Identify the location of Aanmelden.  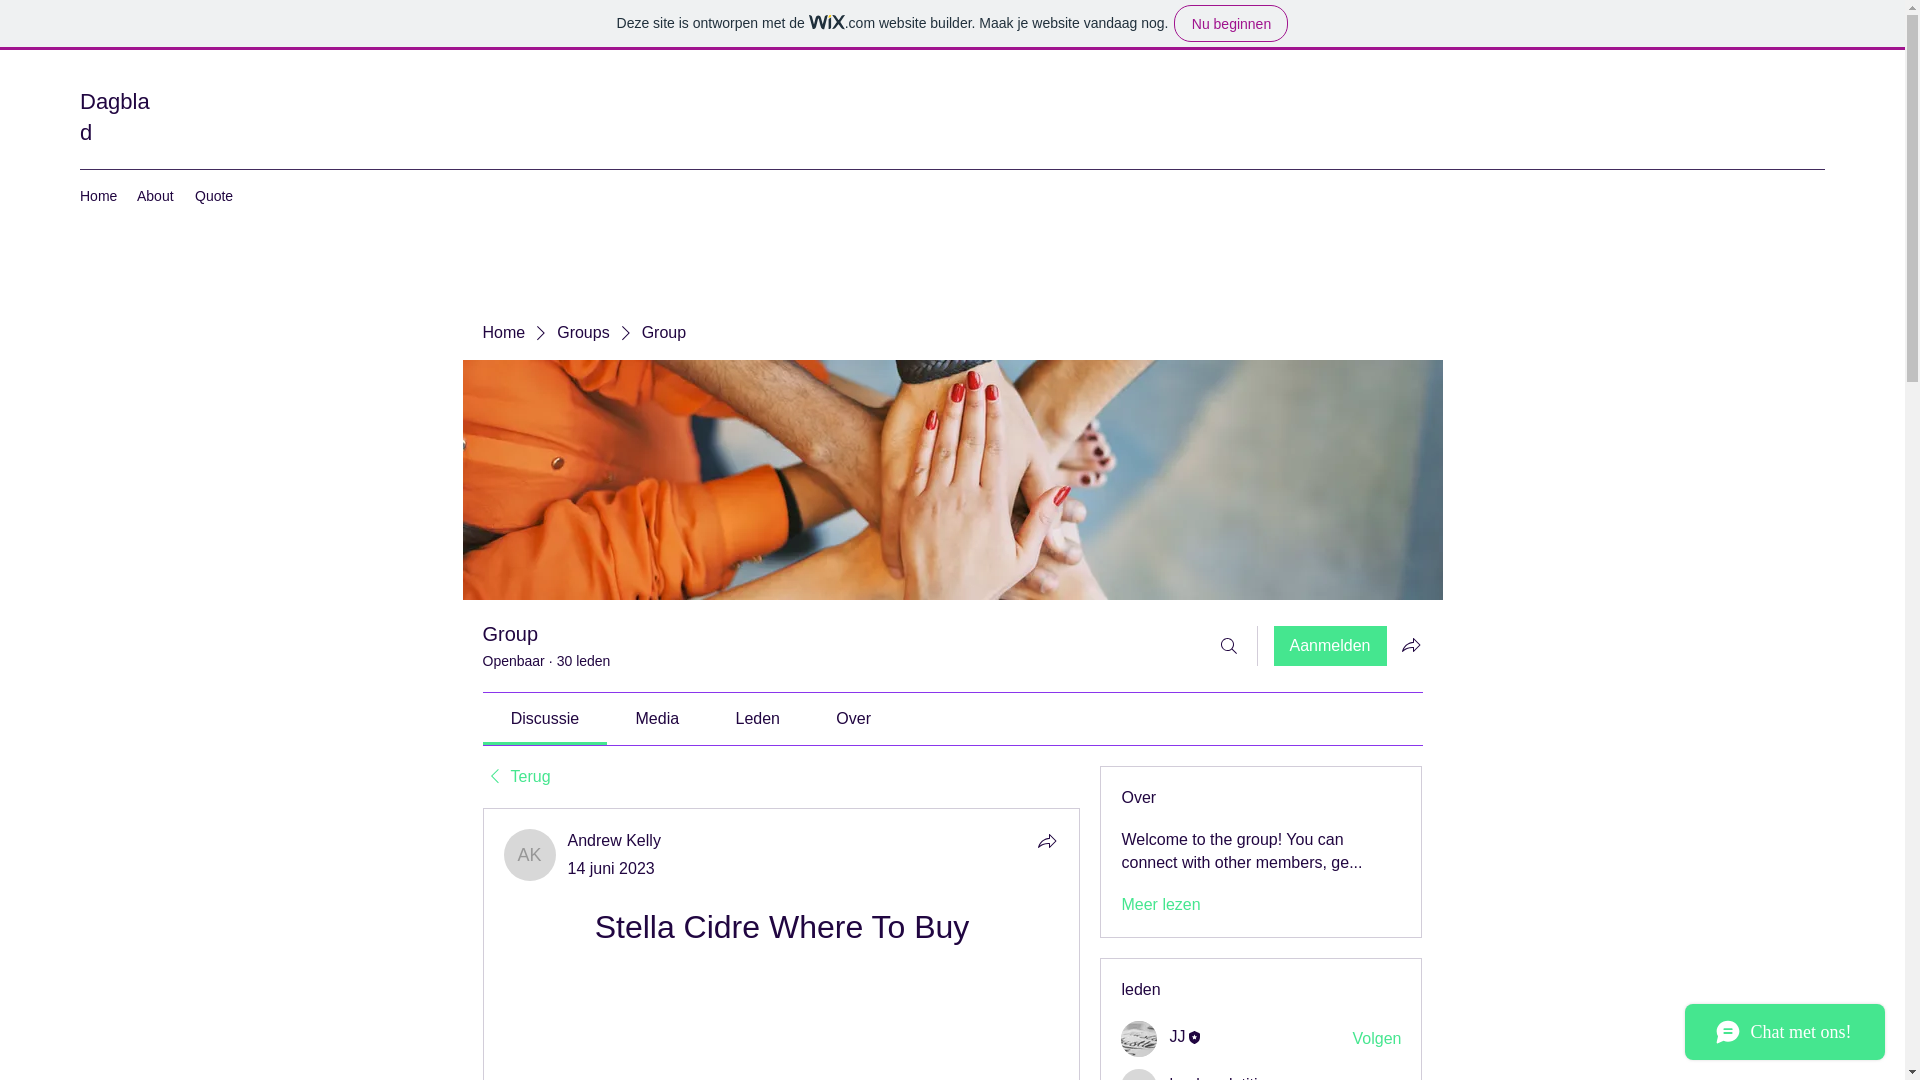
(1330, 646).